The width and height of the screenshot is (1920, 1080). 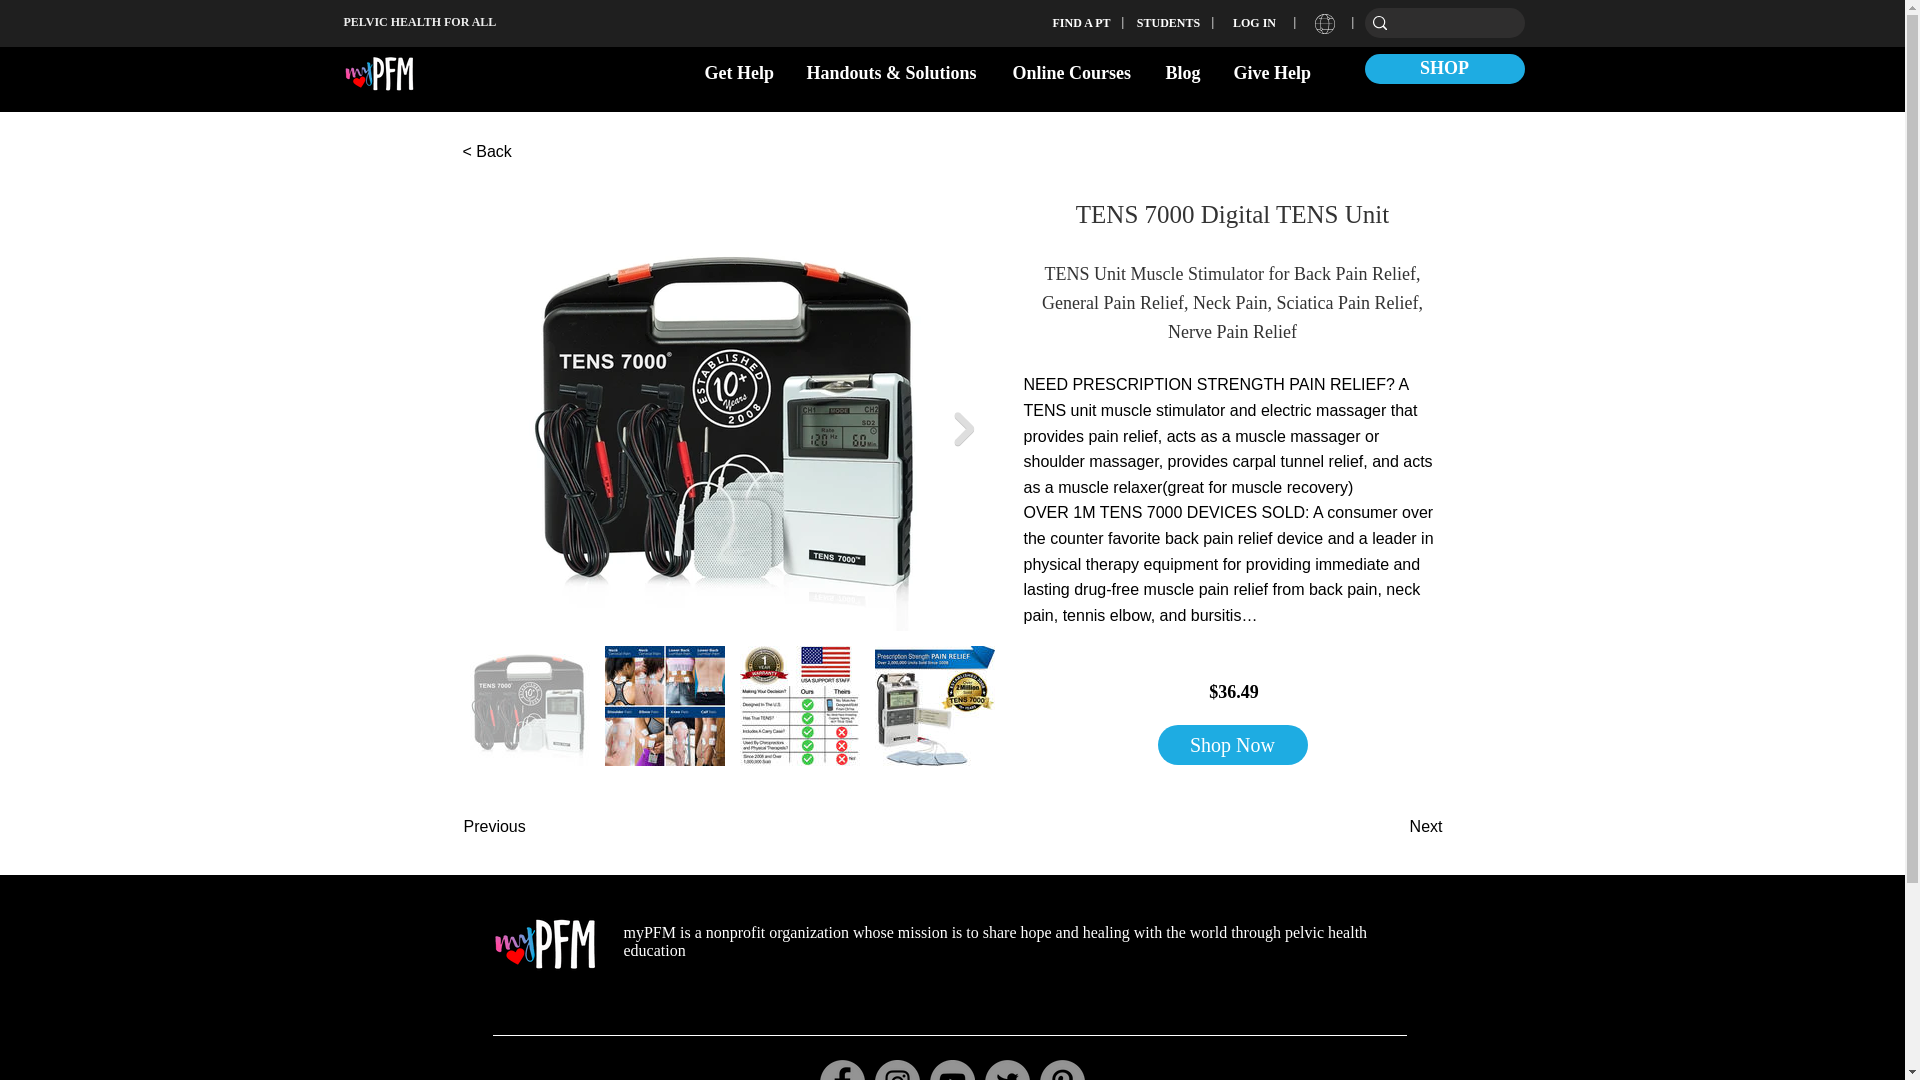 I want to click on SHOP, so click(x=1444, y=69).